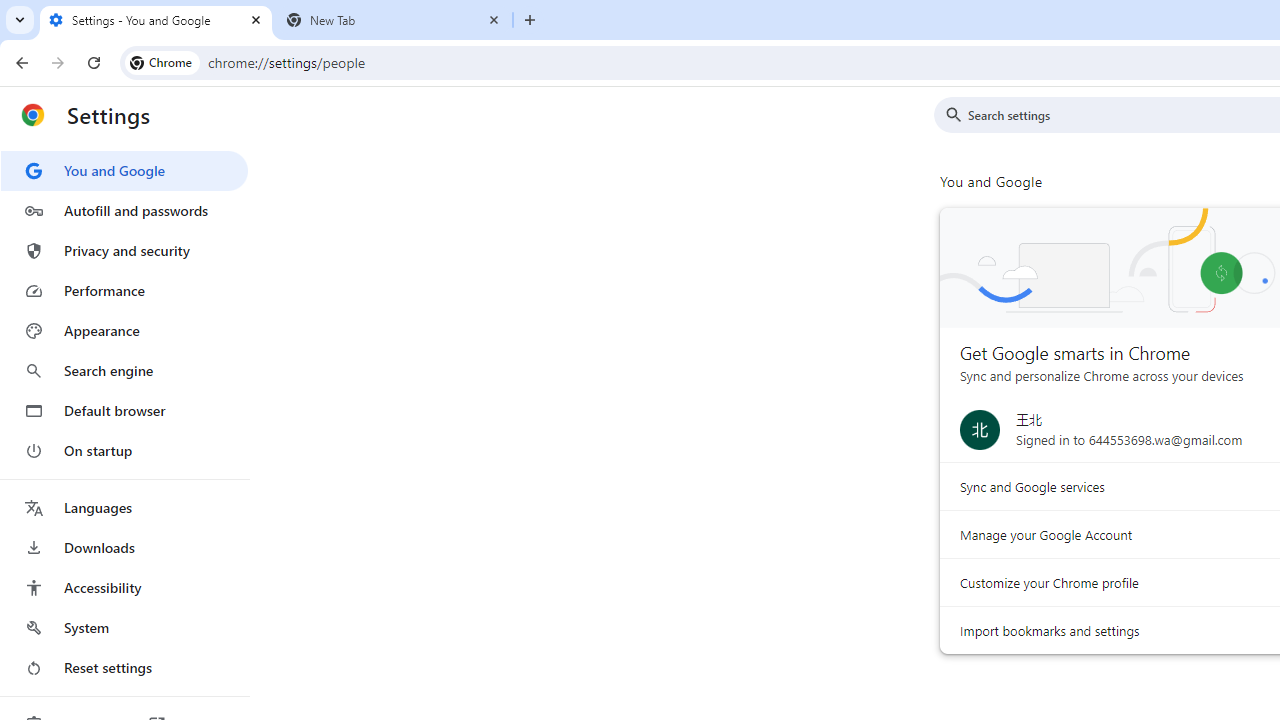 The image size is (1280, 720). I want to click on New Tab, so click(394, 20).